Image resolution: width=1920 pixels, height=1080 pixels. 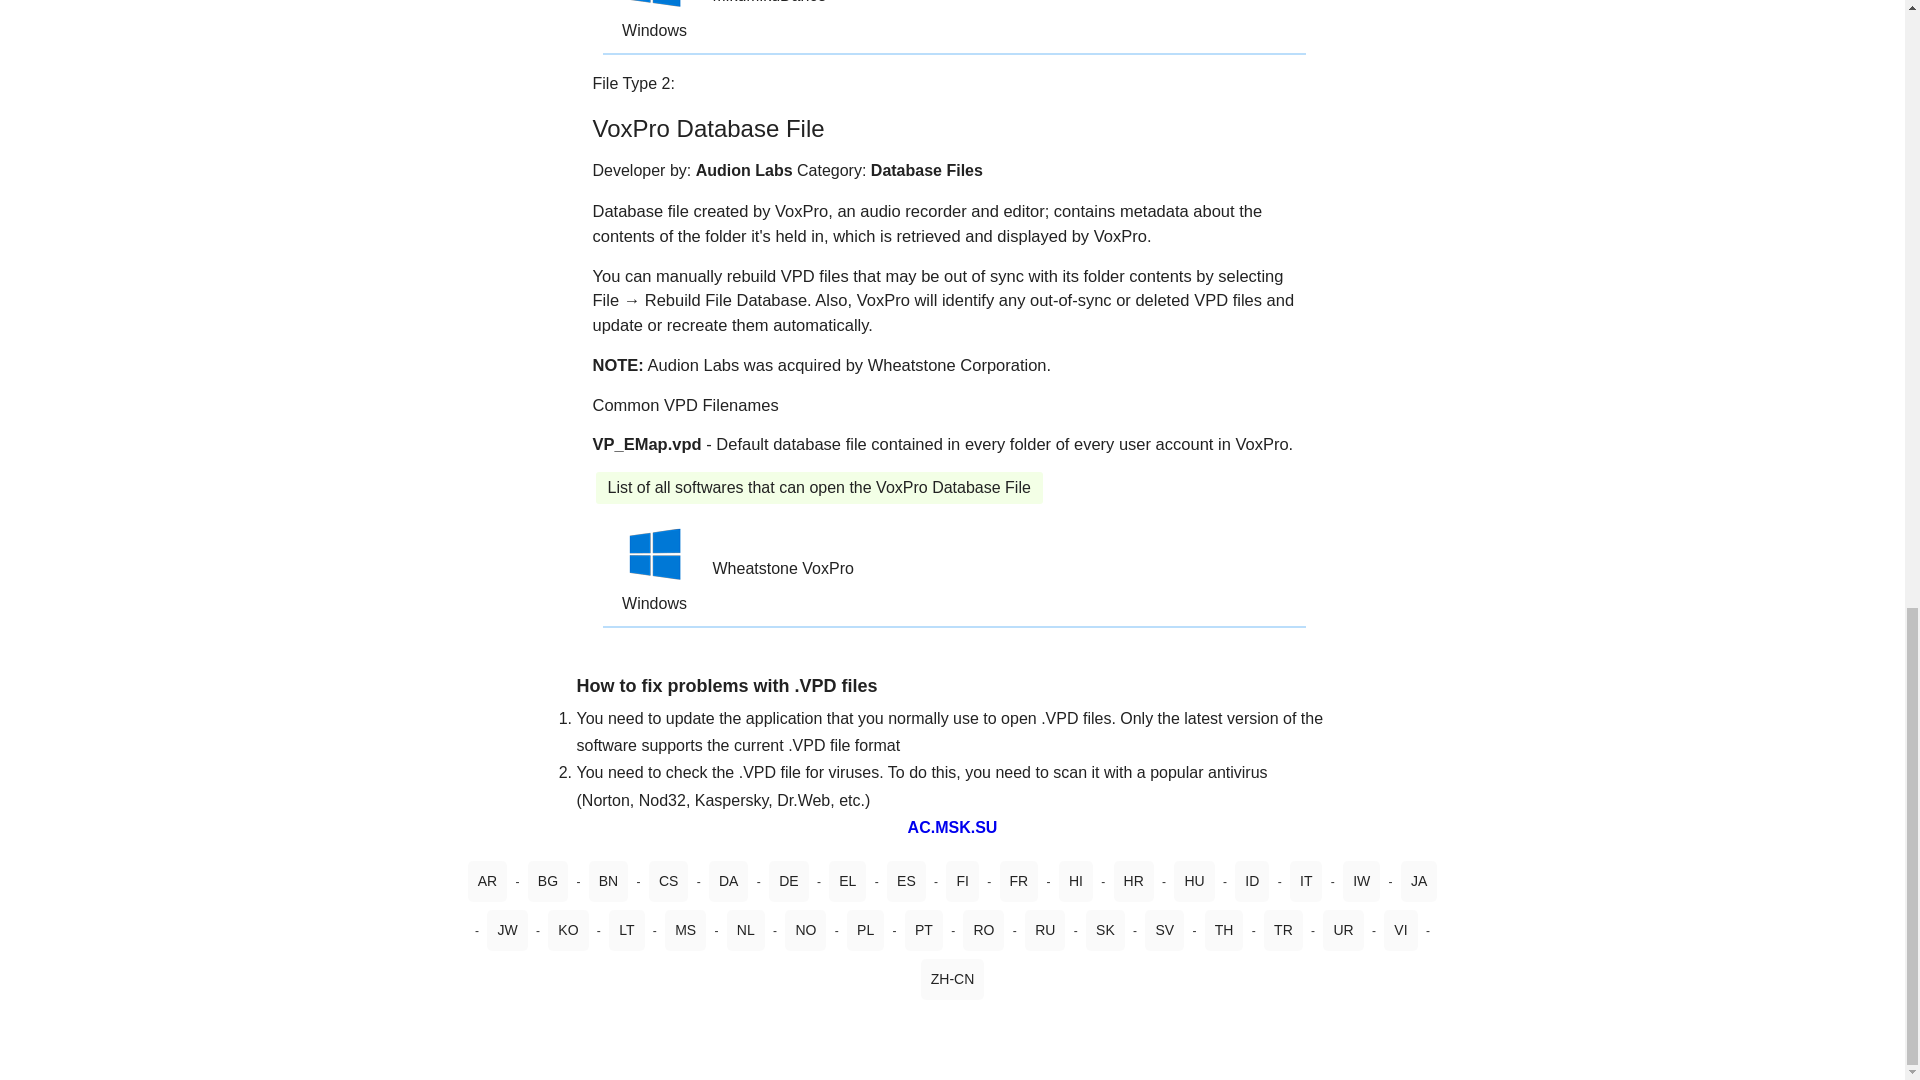 I want to click on RO, so click(x=984, y=930).